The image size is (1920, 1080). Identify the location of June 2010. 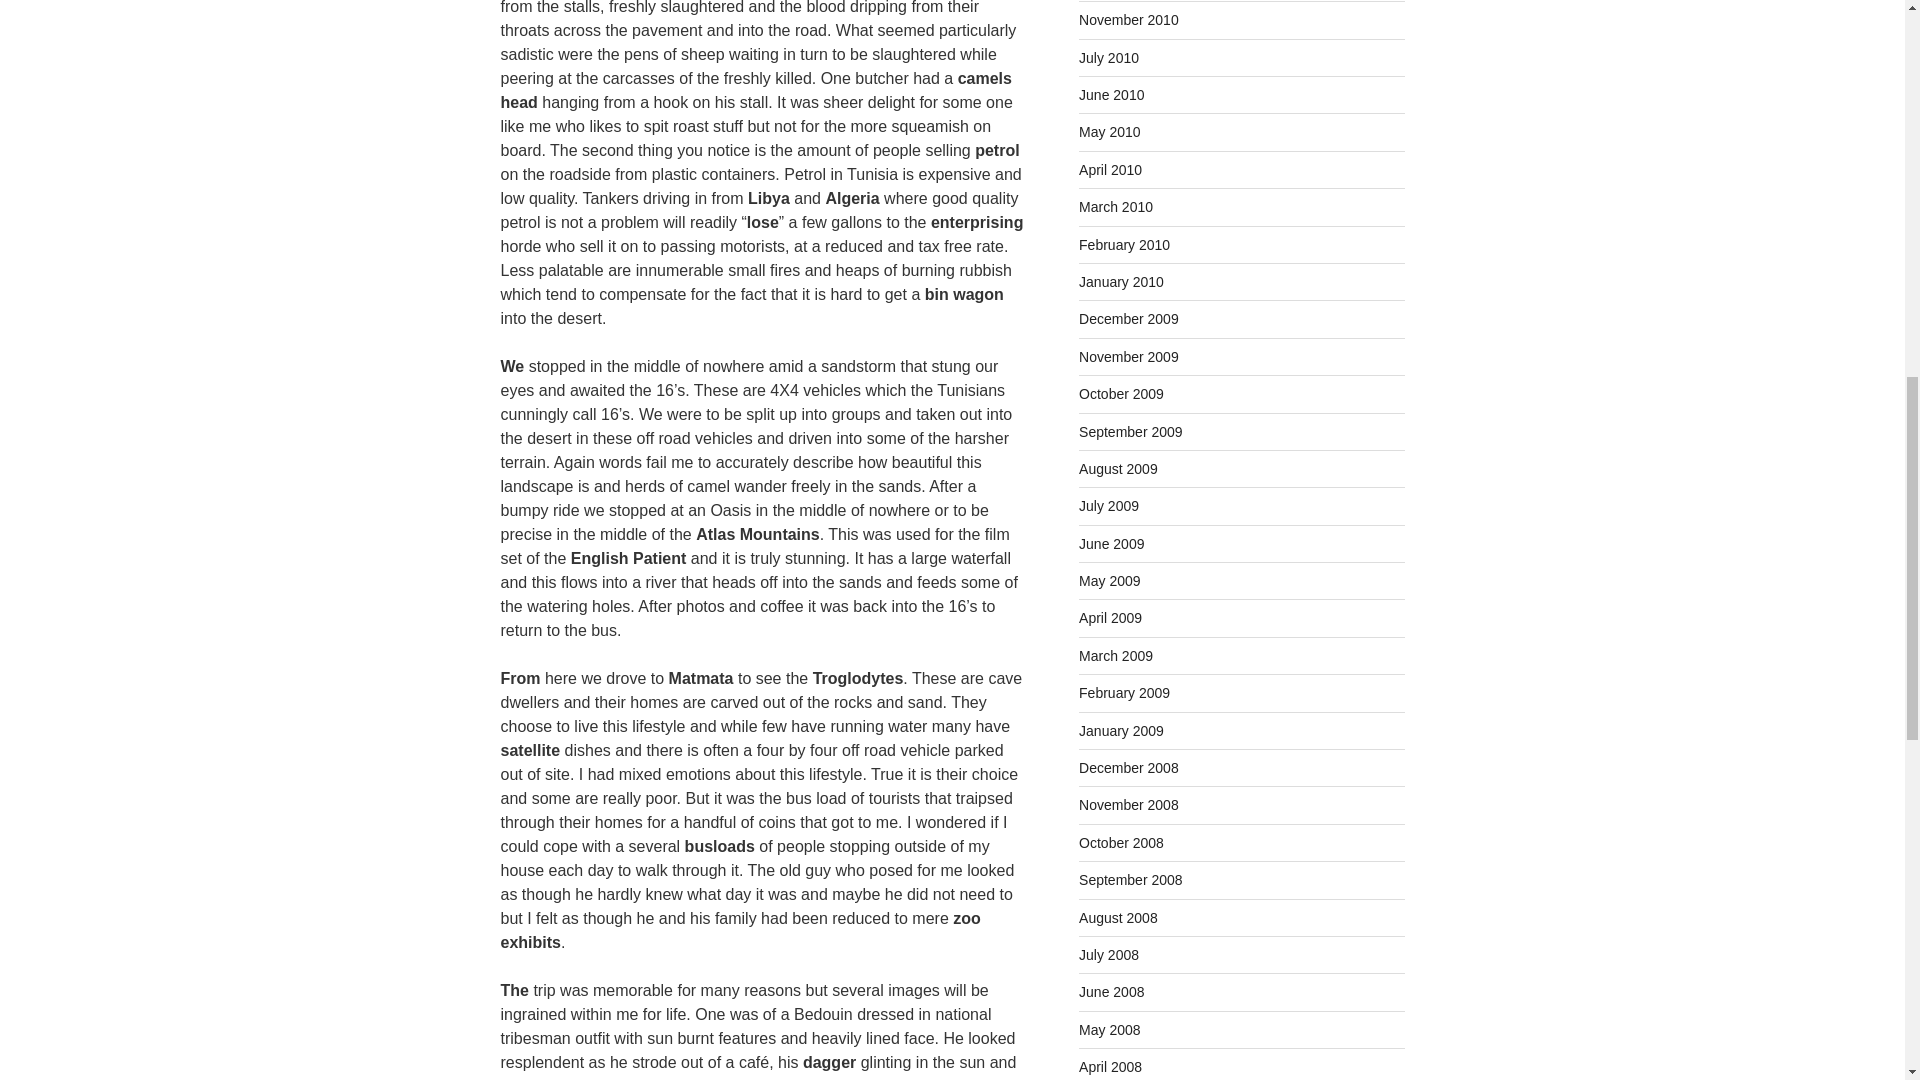
(1112, 94).